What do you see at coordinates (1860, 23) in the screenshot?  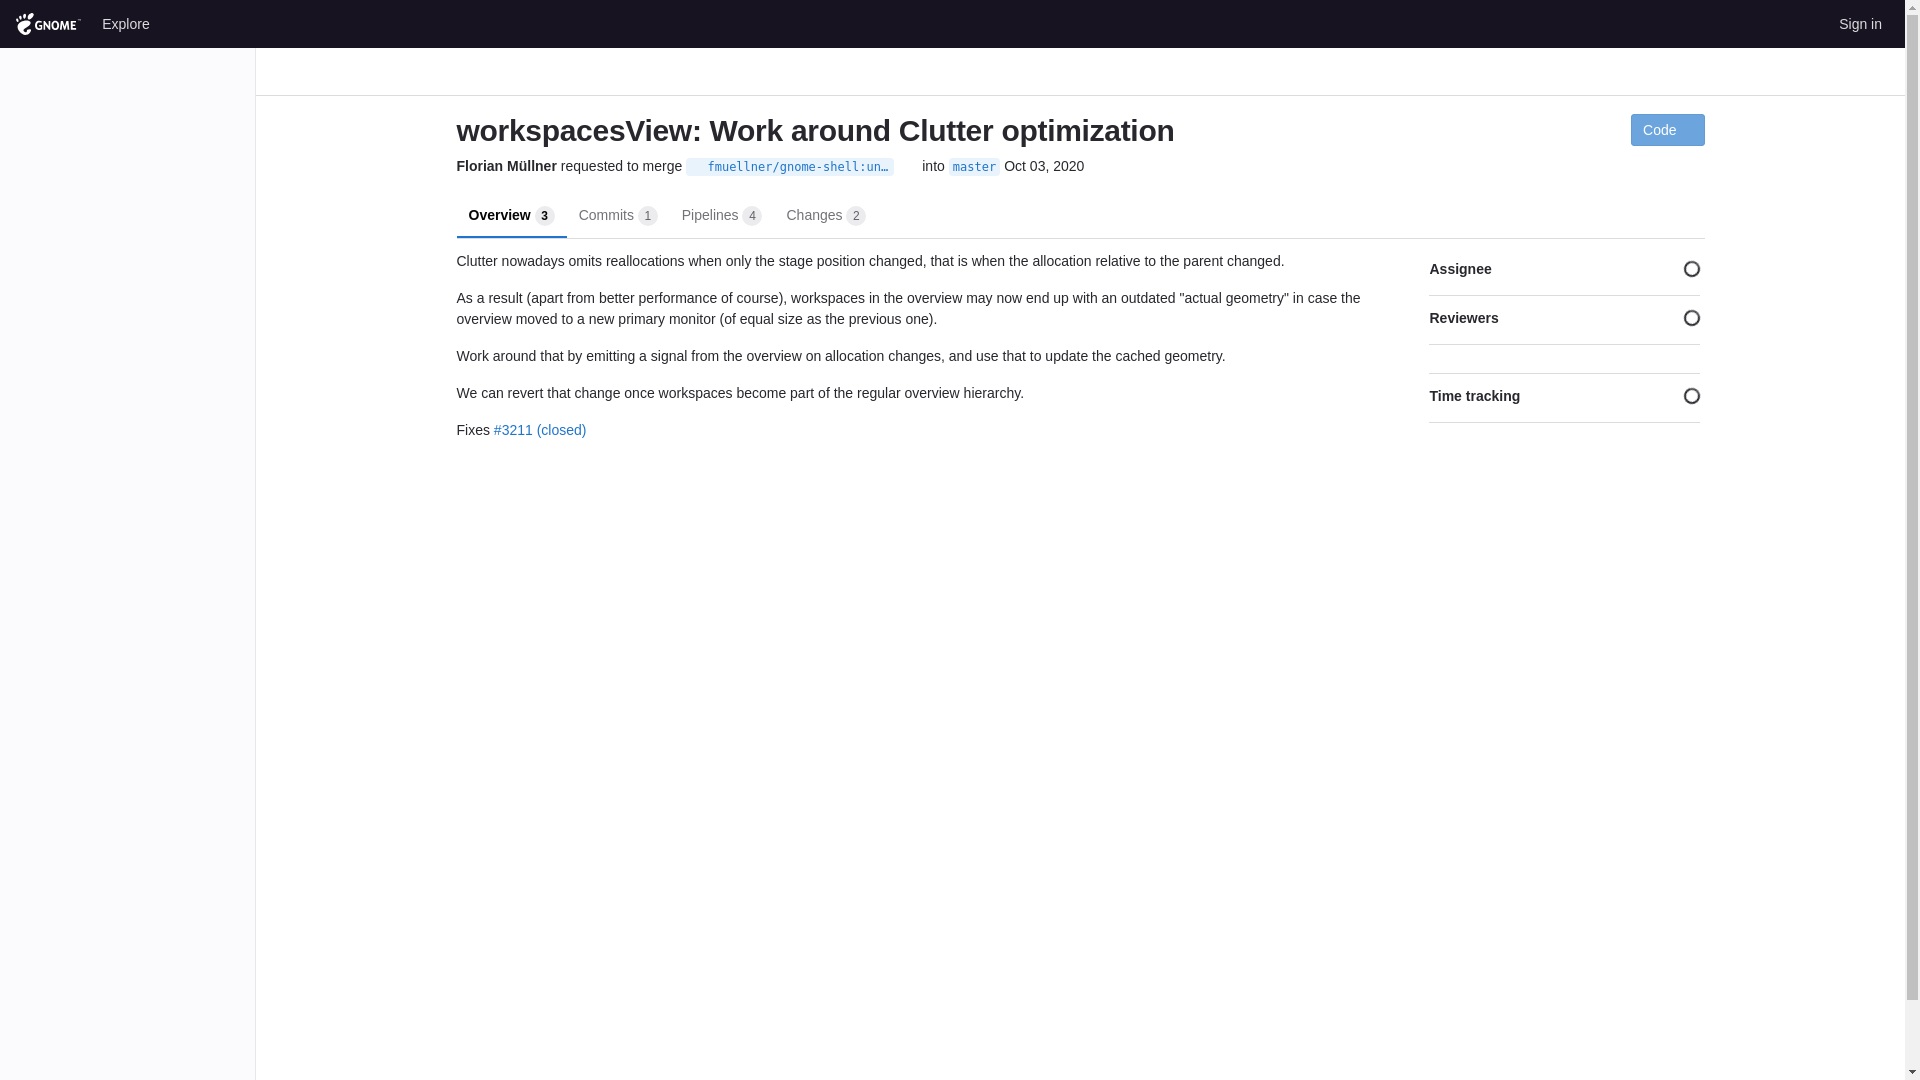 I see `Sign in` at bounding box center [1860, 23].